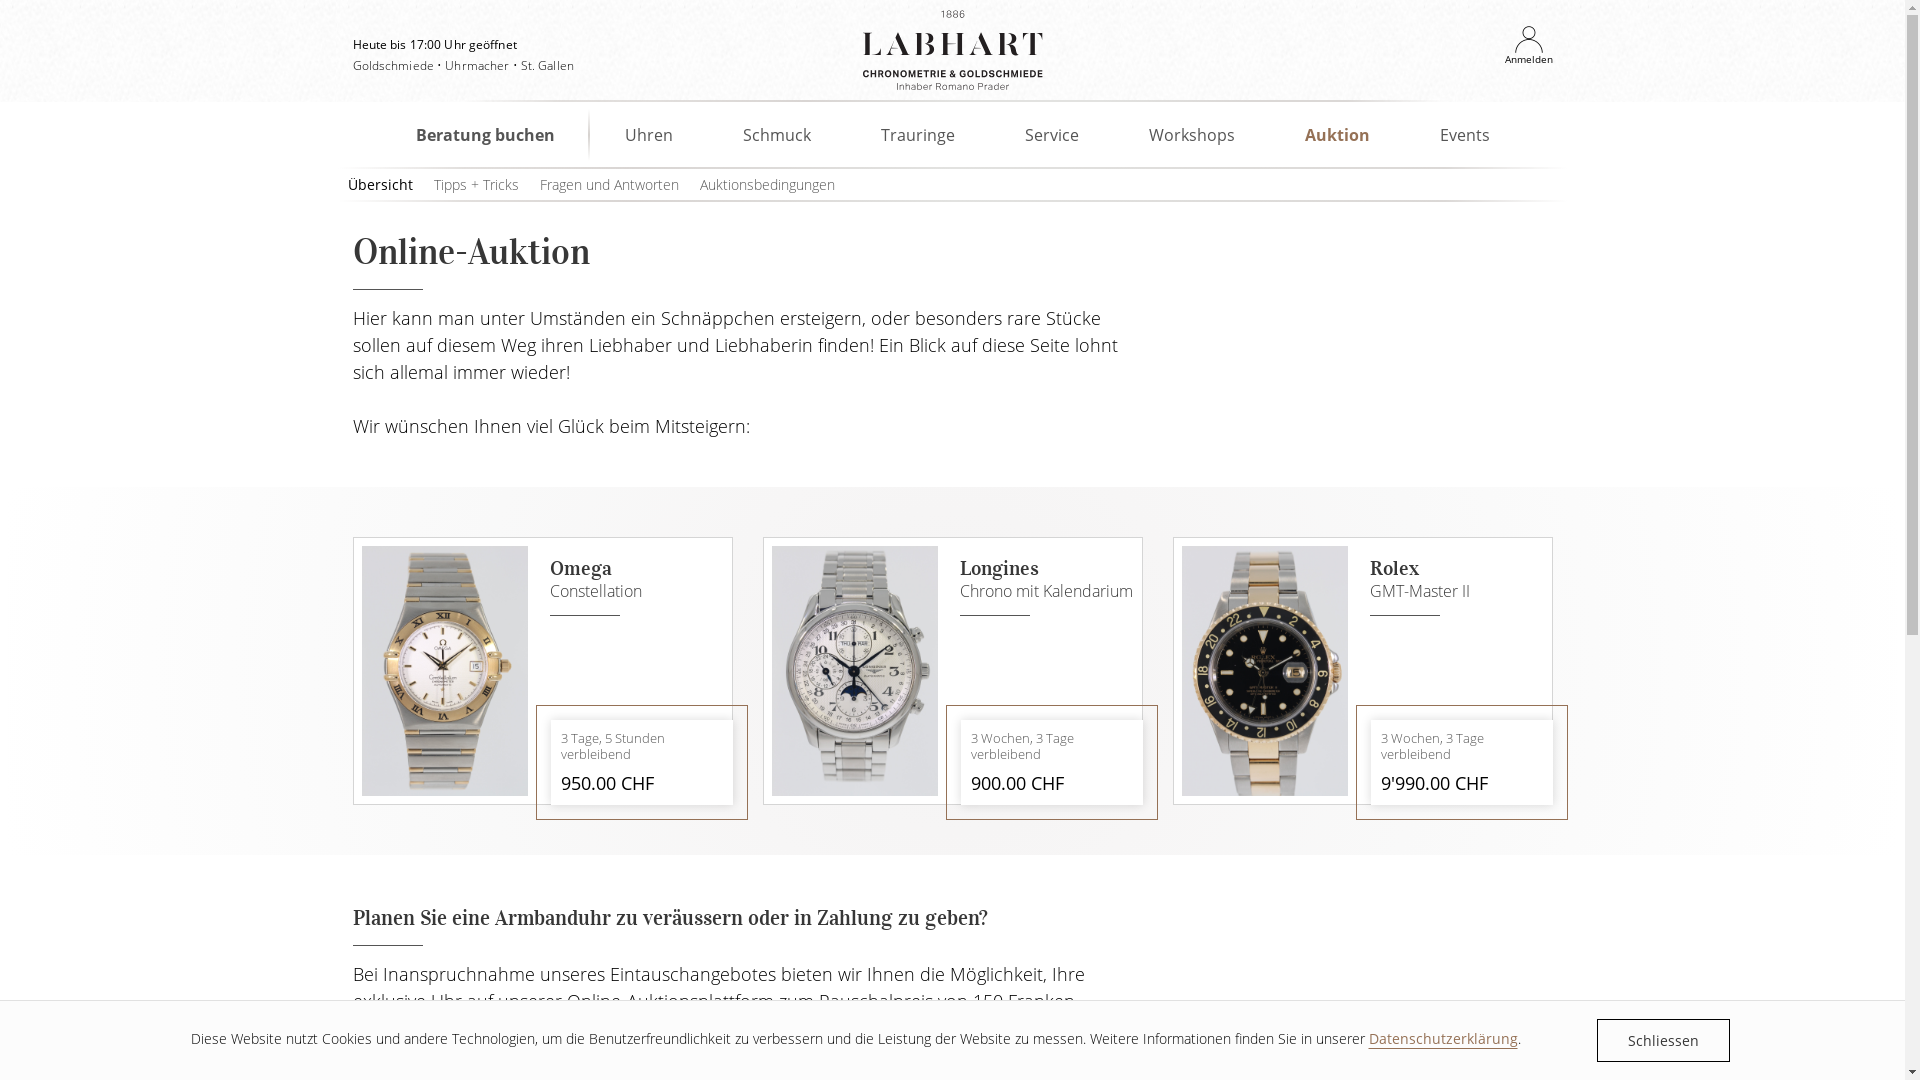 This screenshot has width=1920, height=1080. What do you see at coordinates (776, 135) in the screenshot?
I see `Schmuck` at bounding box center [776, 135].